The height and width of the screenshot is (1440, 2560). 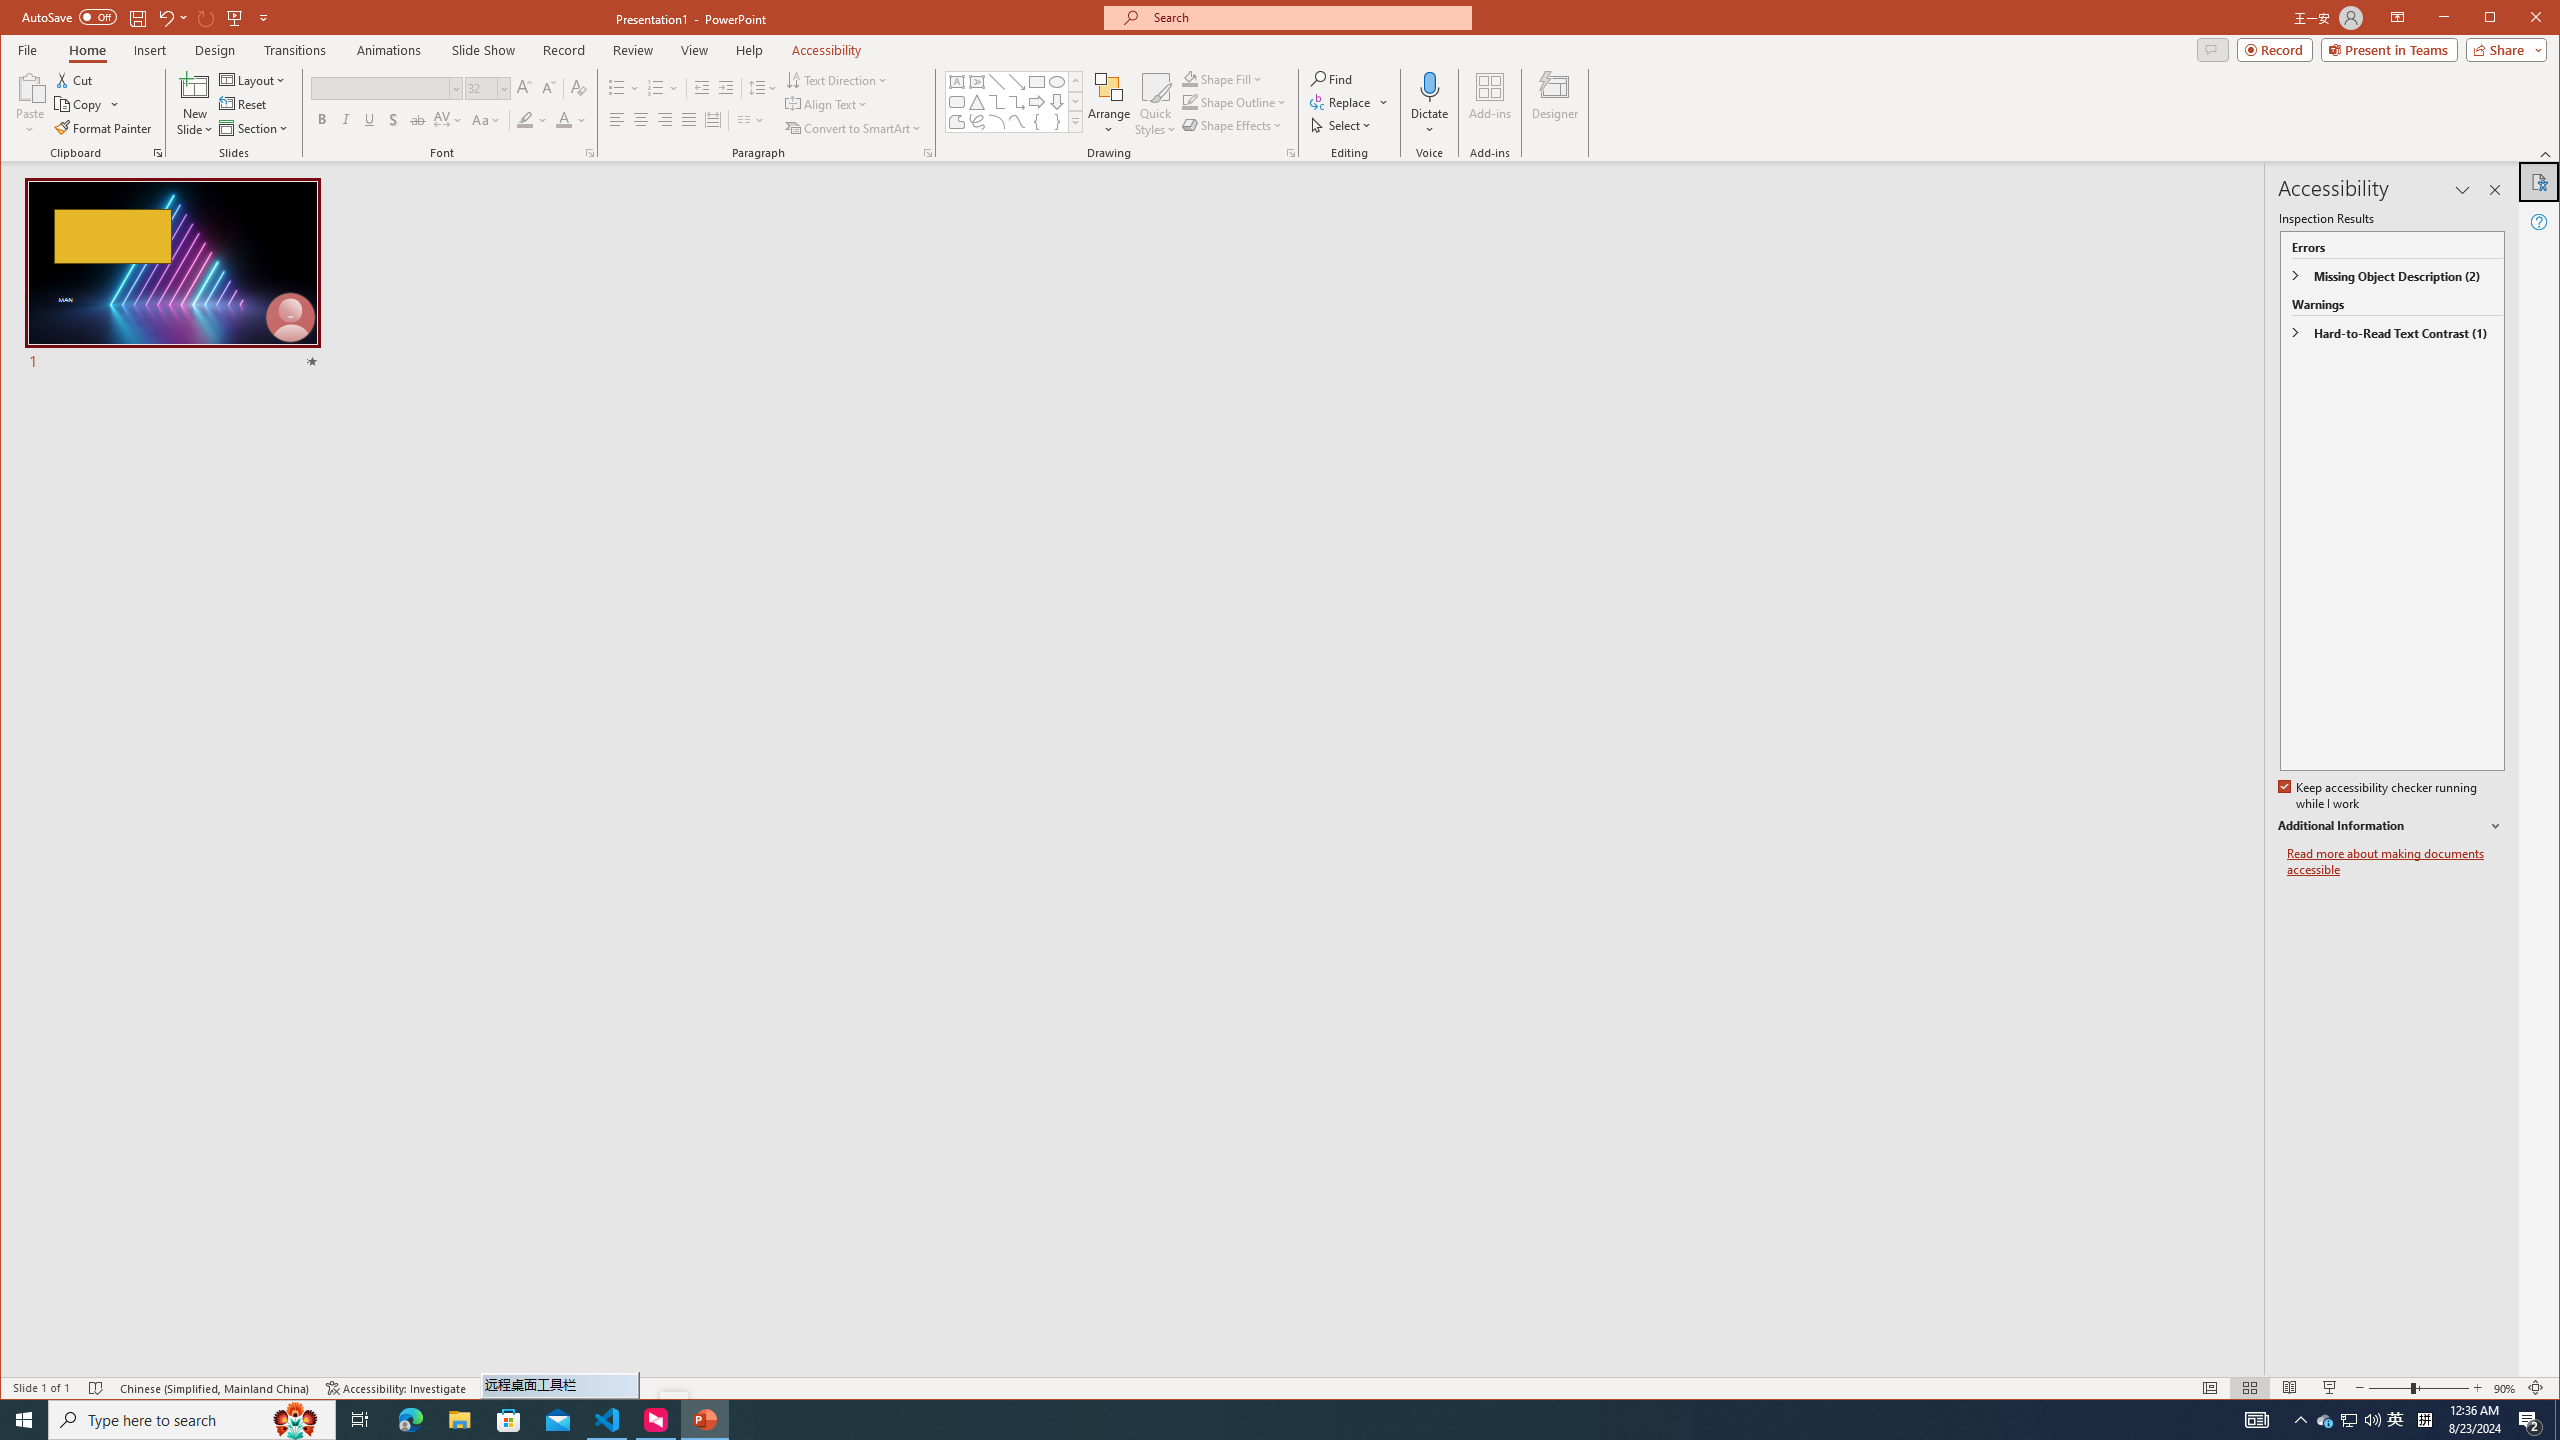 I want to click on New Slide, so click(x=194, y=104).